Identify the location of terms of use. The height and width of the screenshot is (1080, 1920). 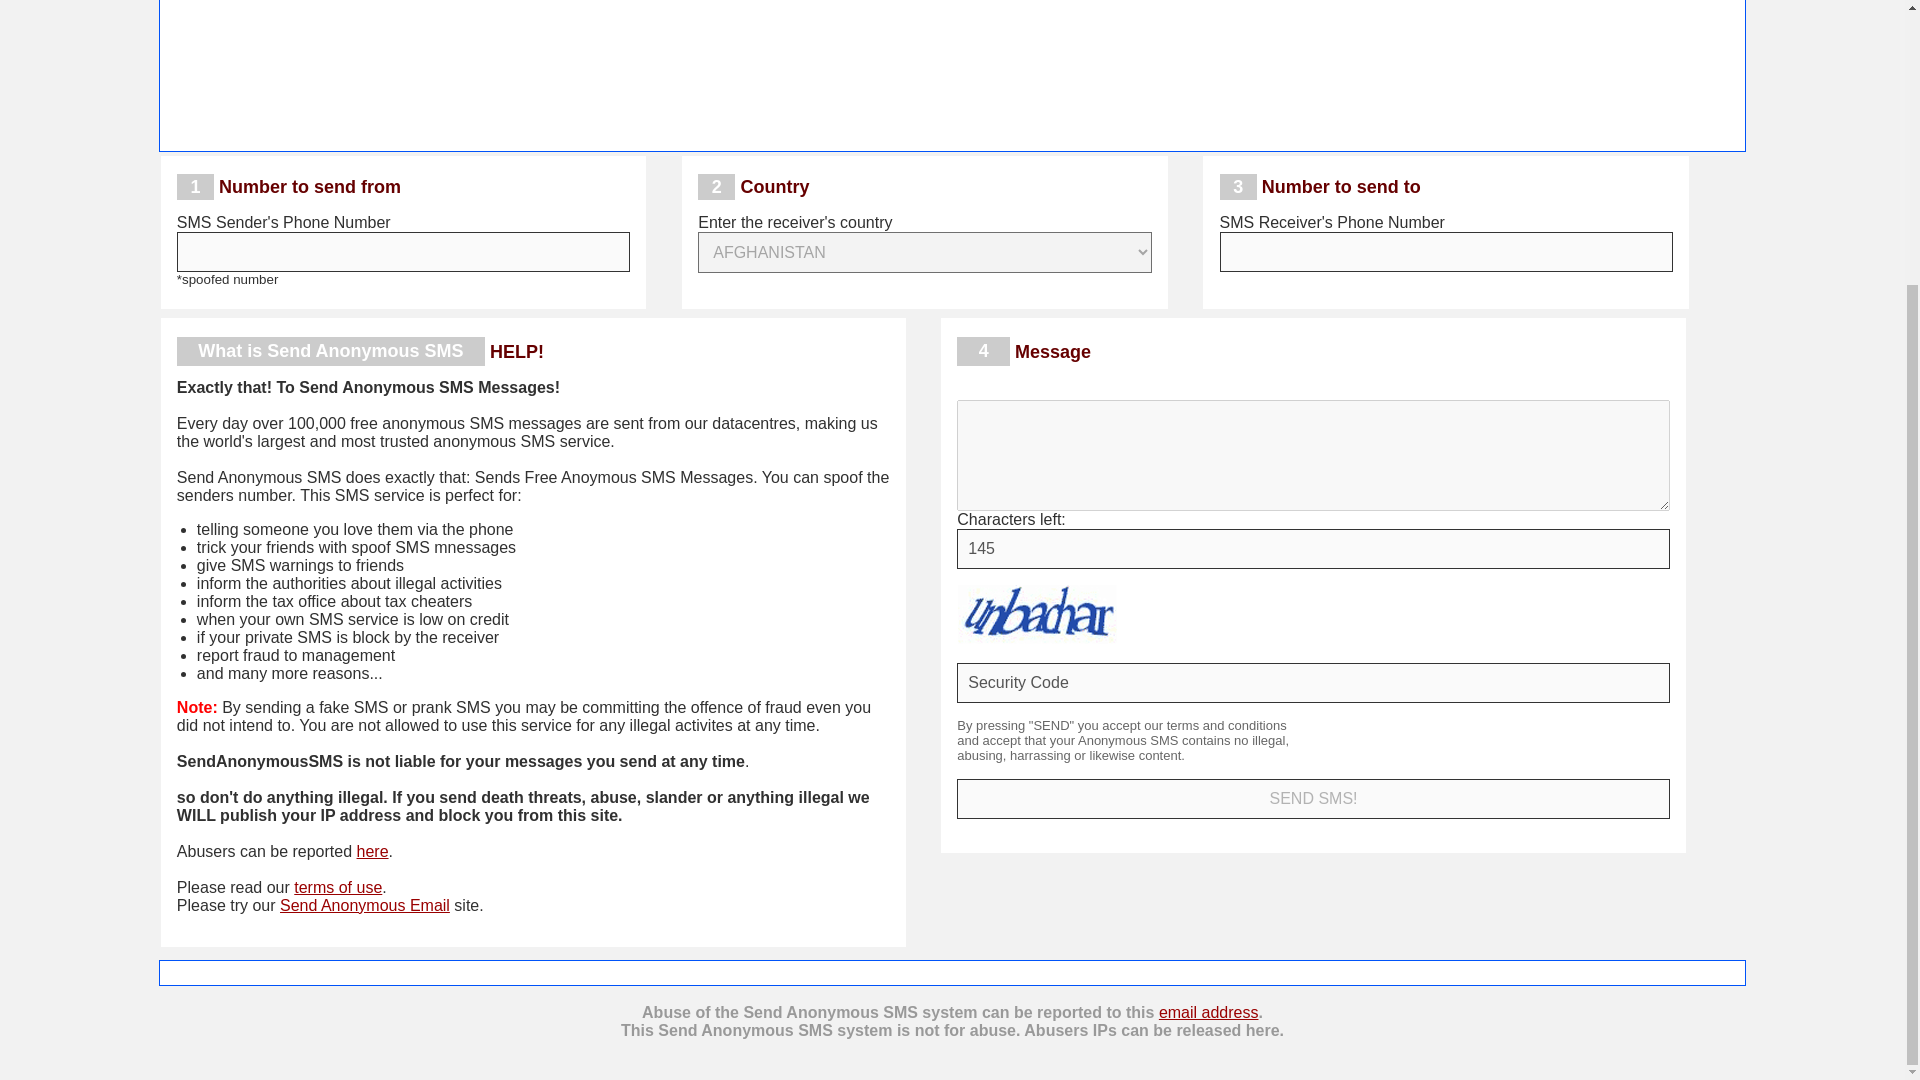
(338, 888).